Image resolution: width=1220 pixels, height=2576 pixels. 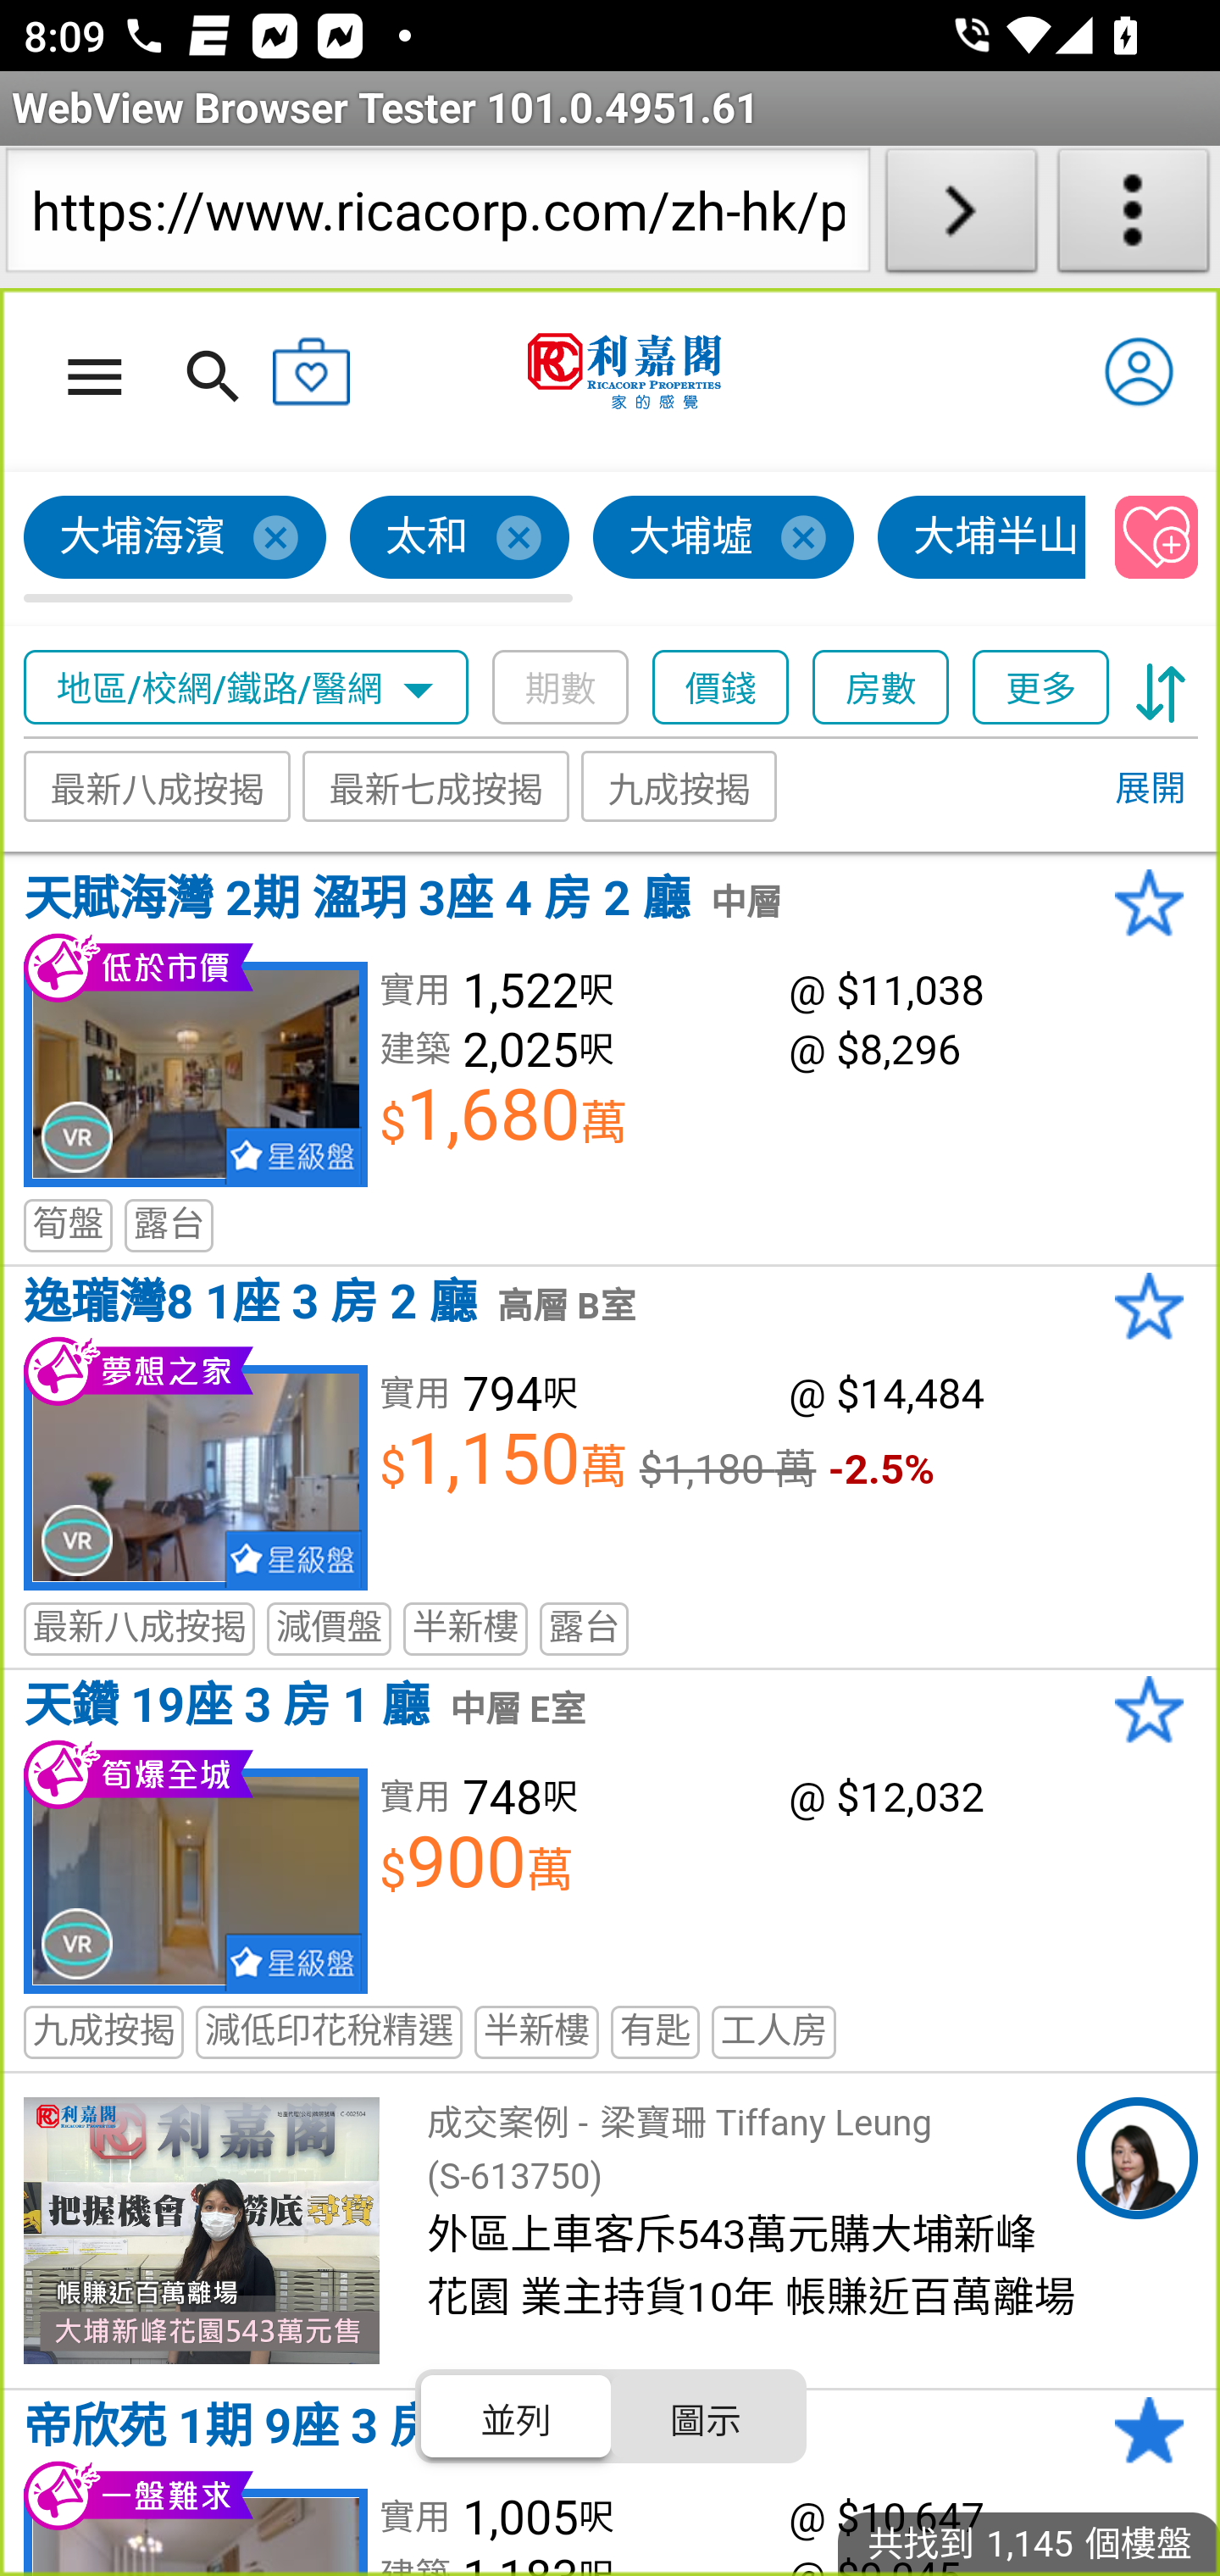 I want to click on 大埔墟, so click(x=724, y=538).